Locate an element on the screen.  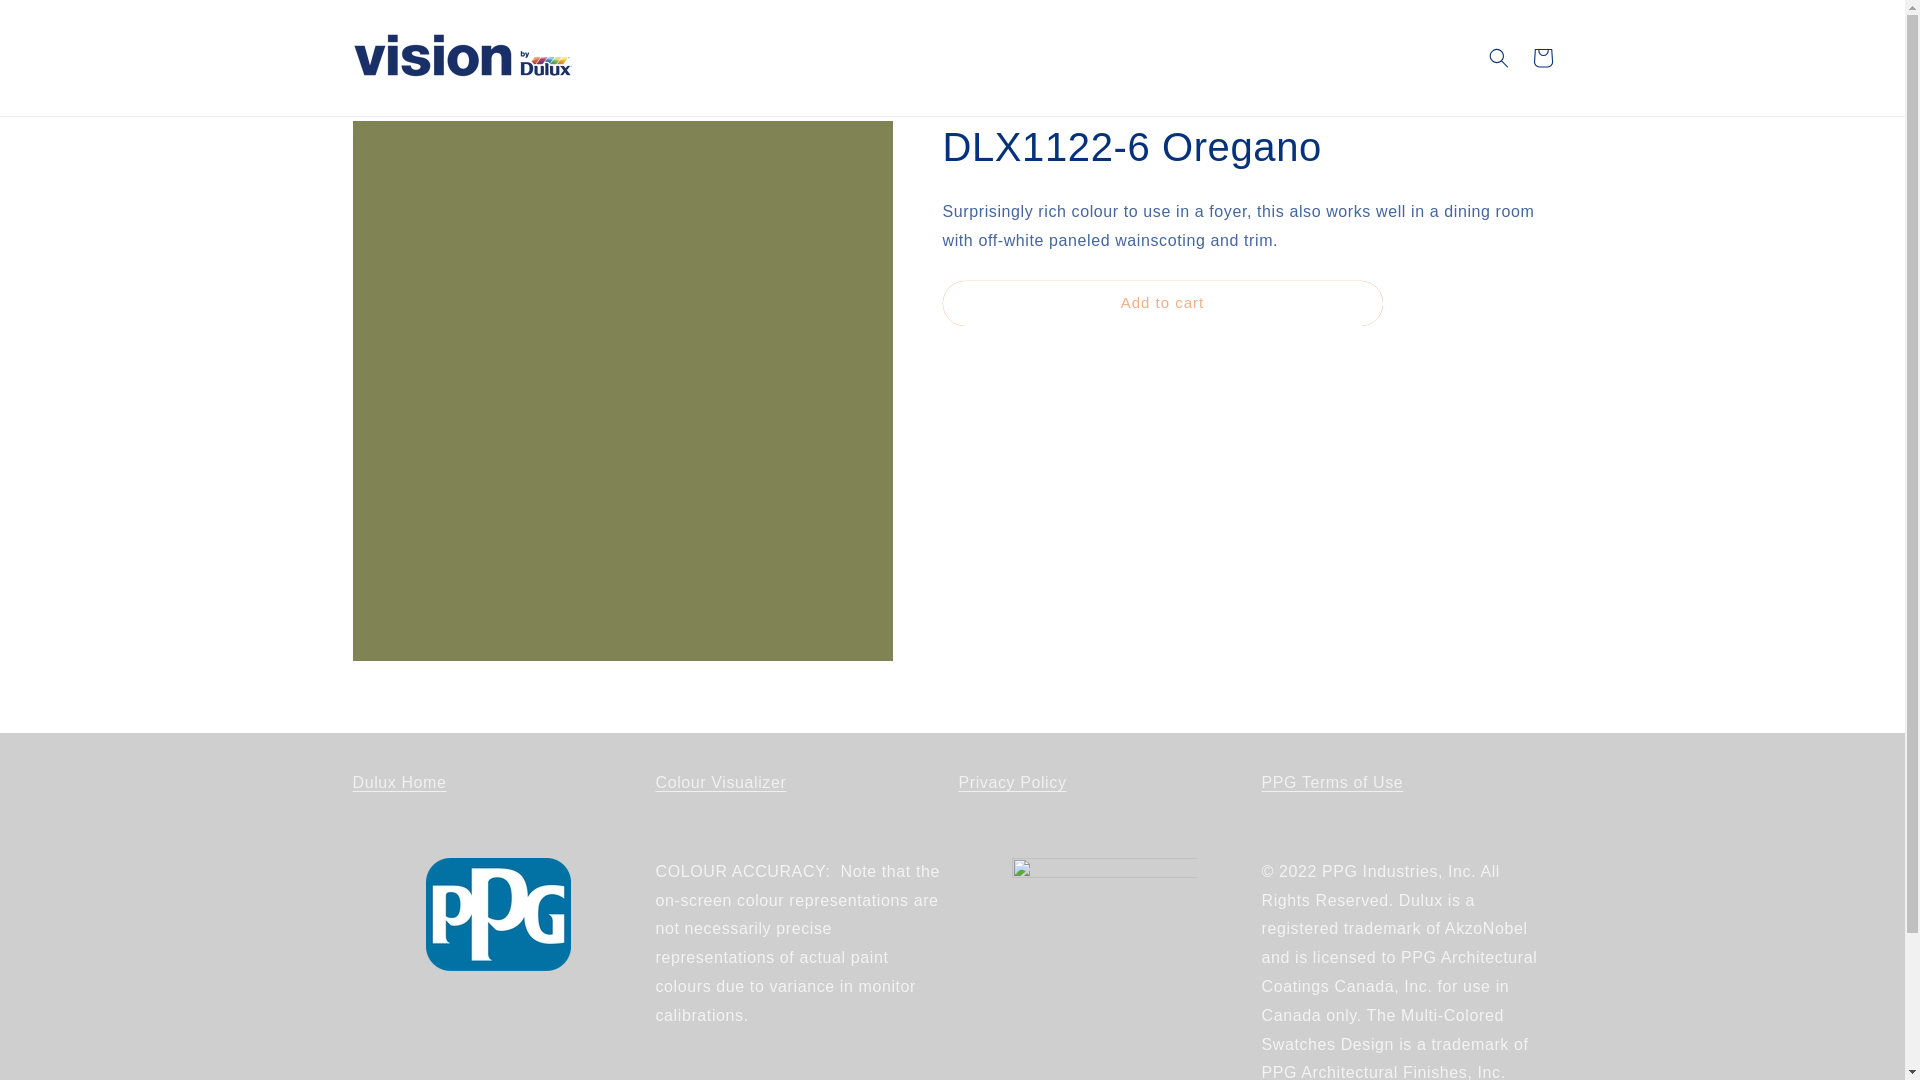
PPG Terms of Use is located at coordinates (1332, 782).